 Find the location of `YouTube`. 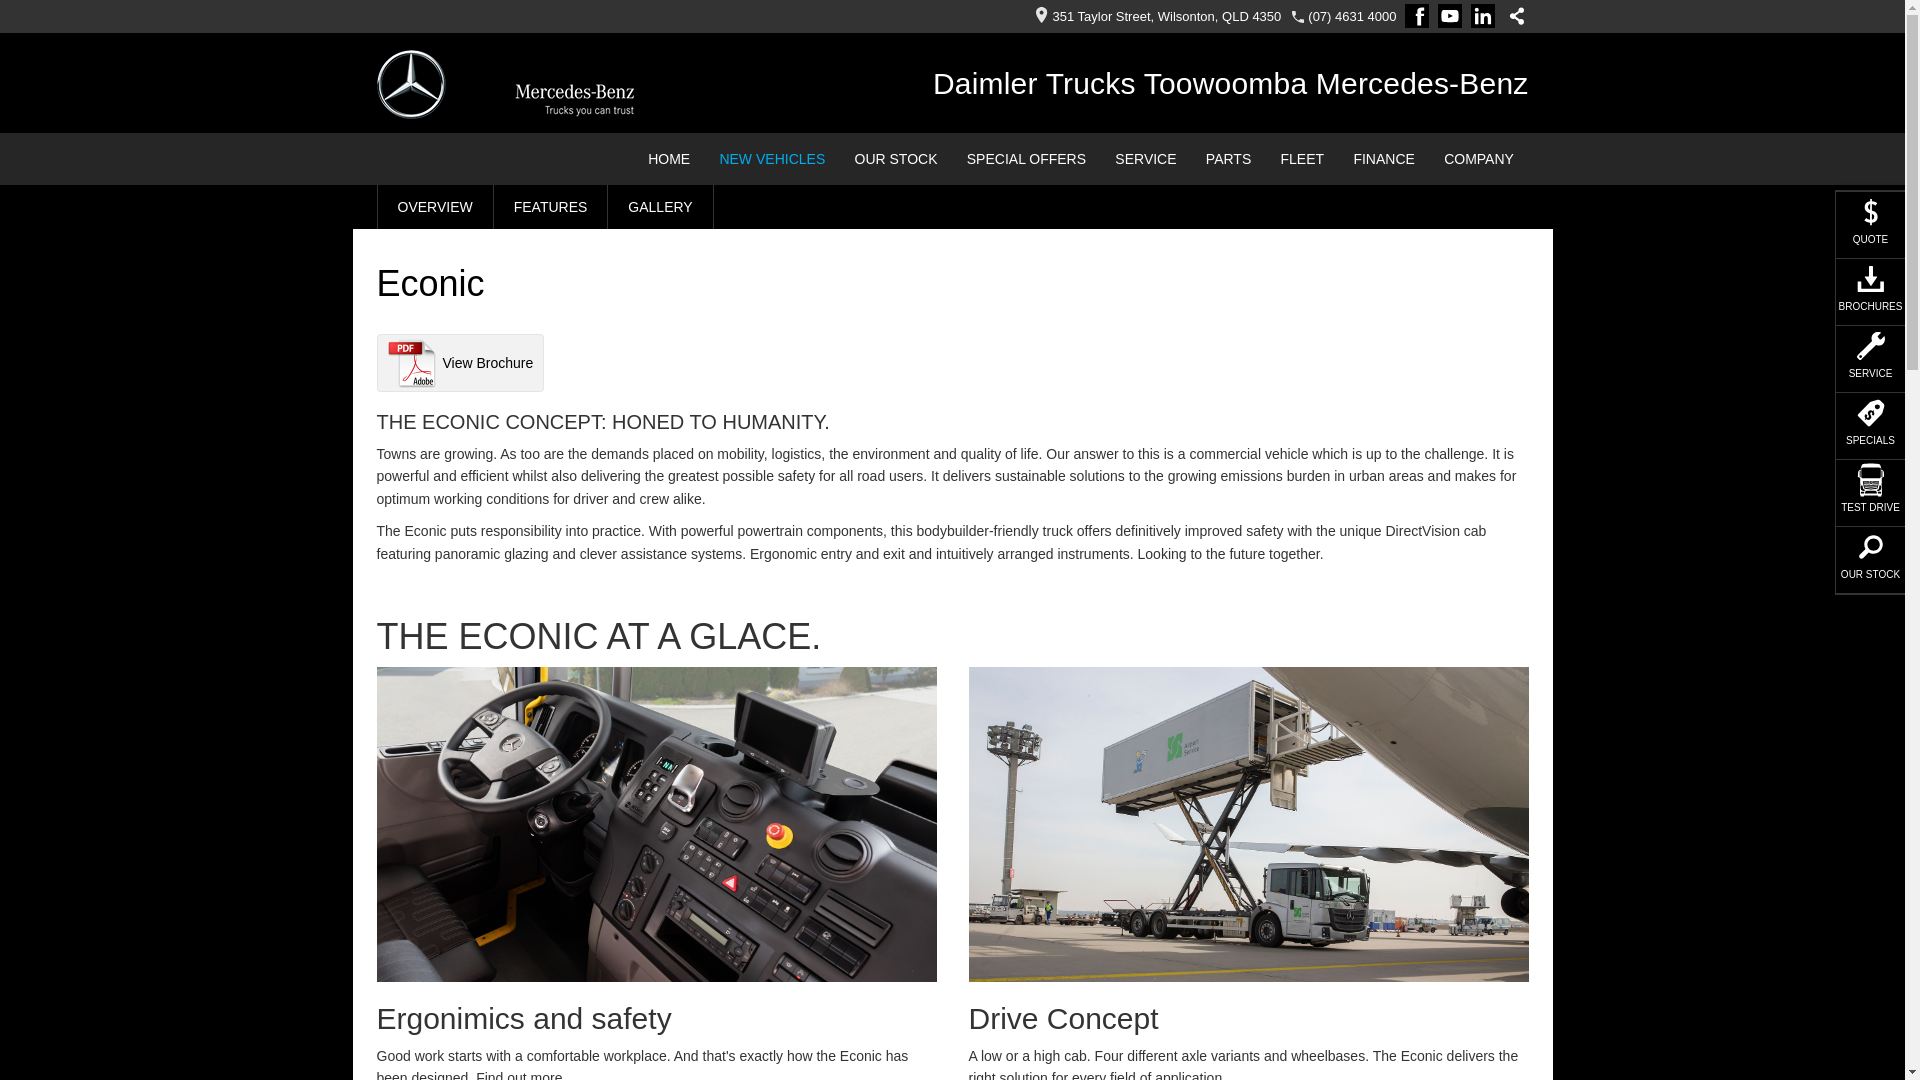

YouTube is located at coordinates (1454, 16).